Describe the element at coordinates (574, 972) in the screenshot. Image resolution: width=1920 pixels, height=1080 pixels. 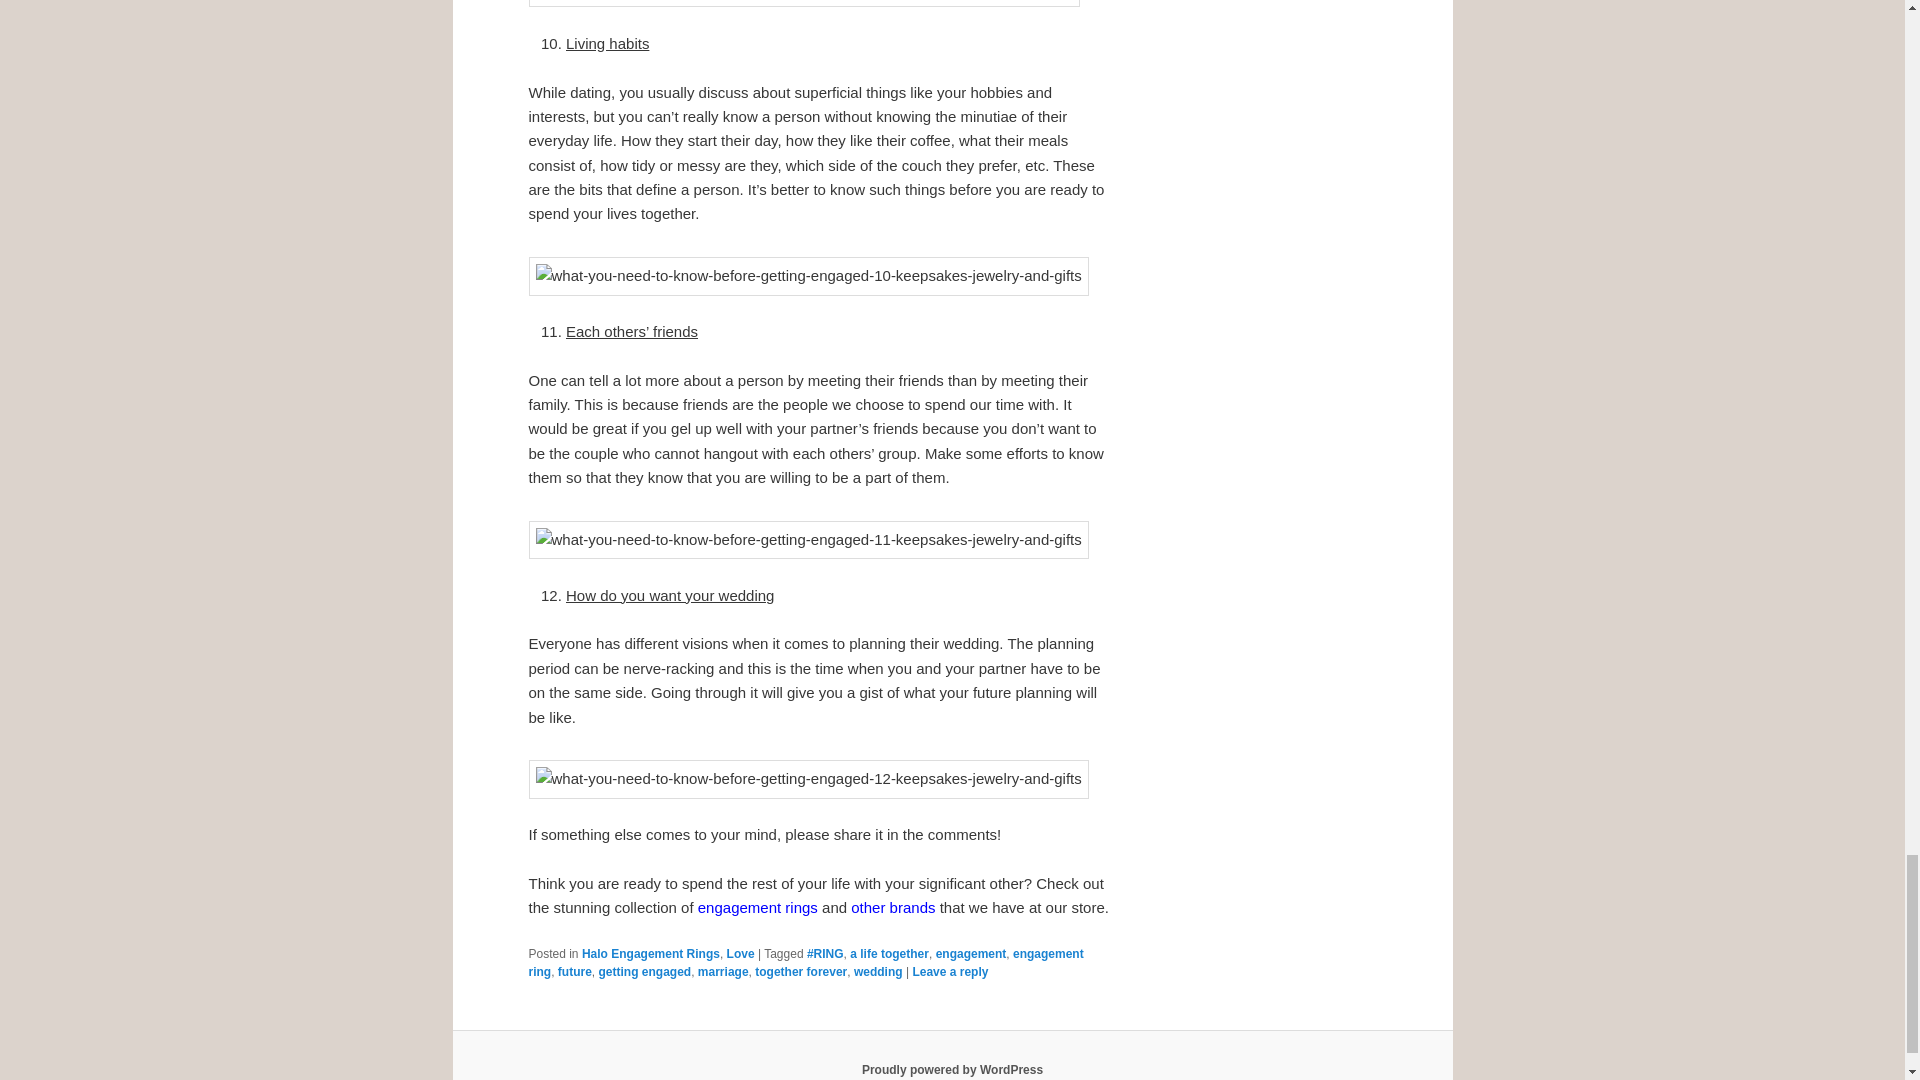
I see `future` at that location.